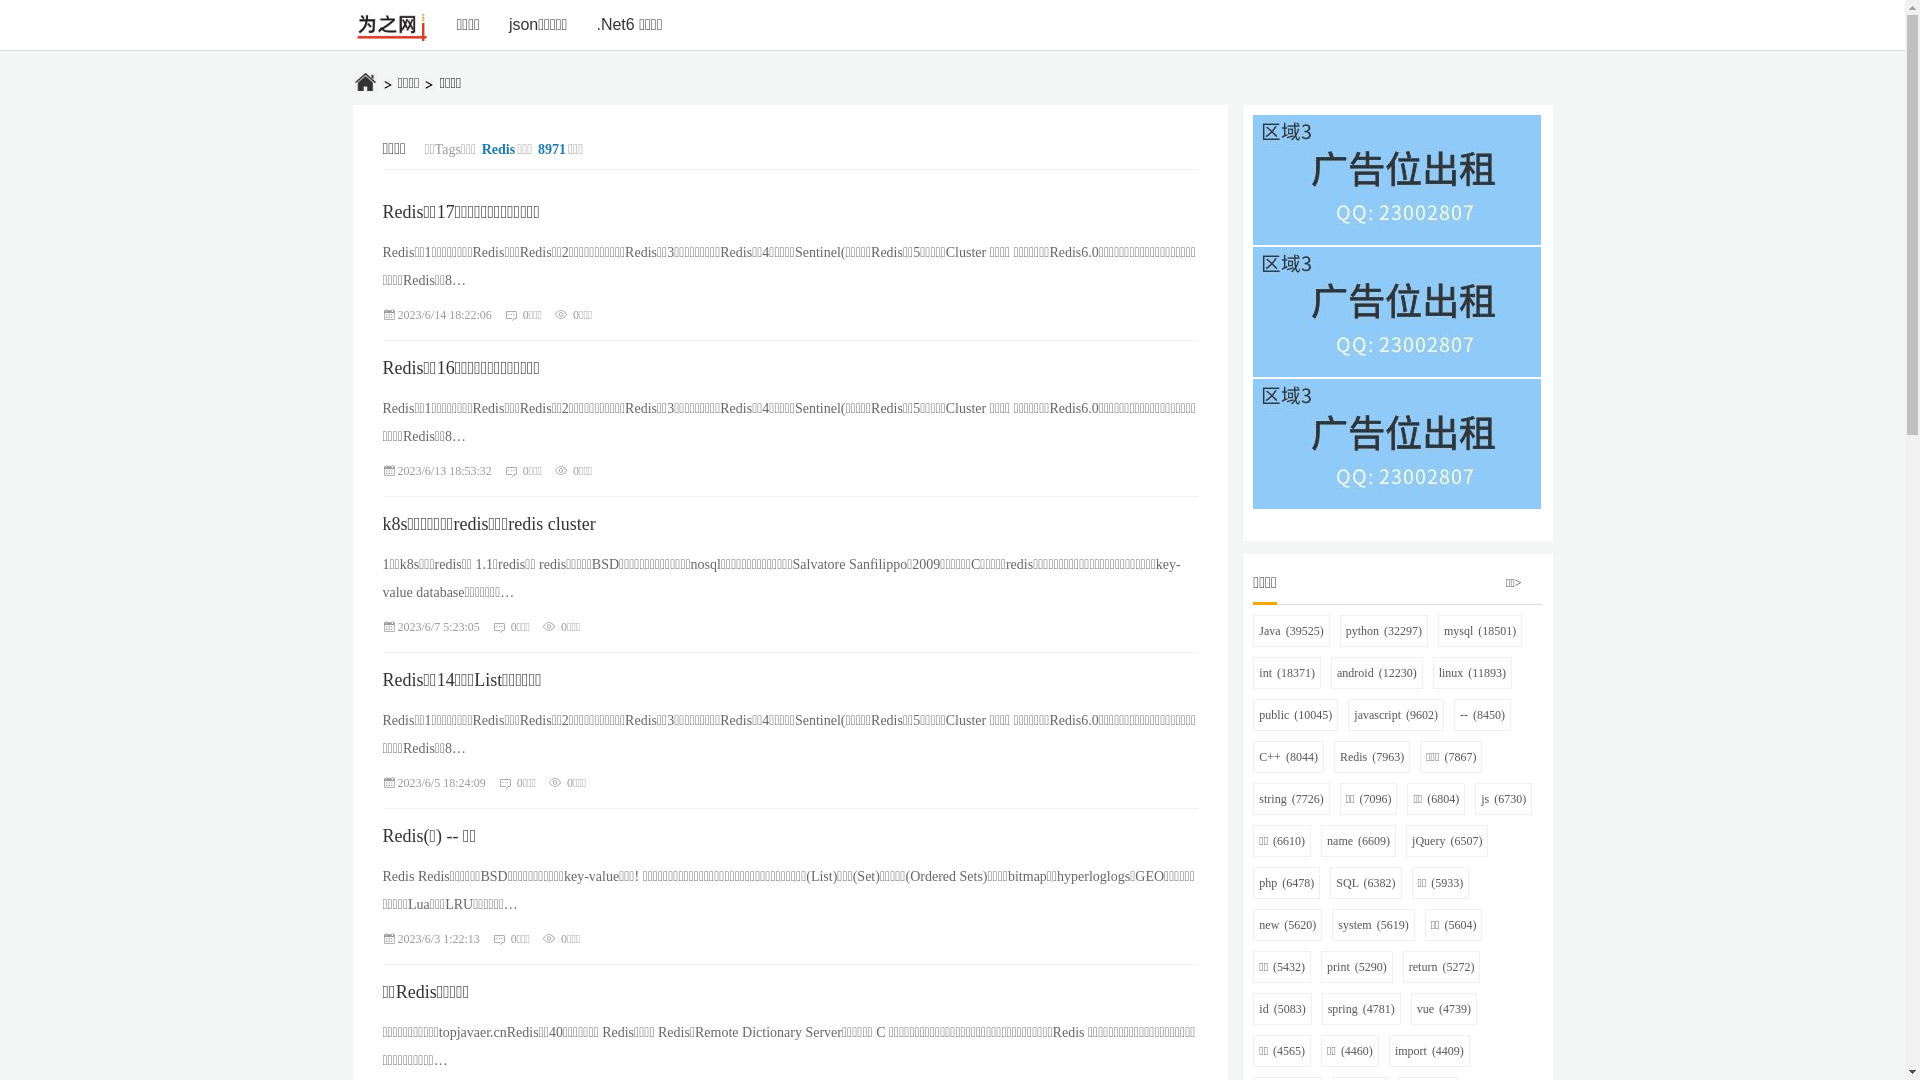  I want to click on return (5272), so click(1442, 967).